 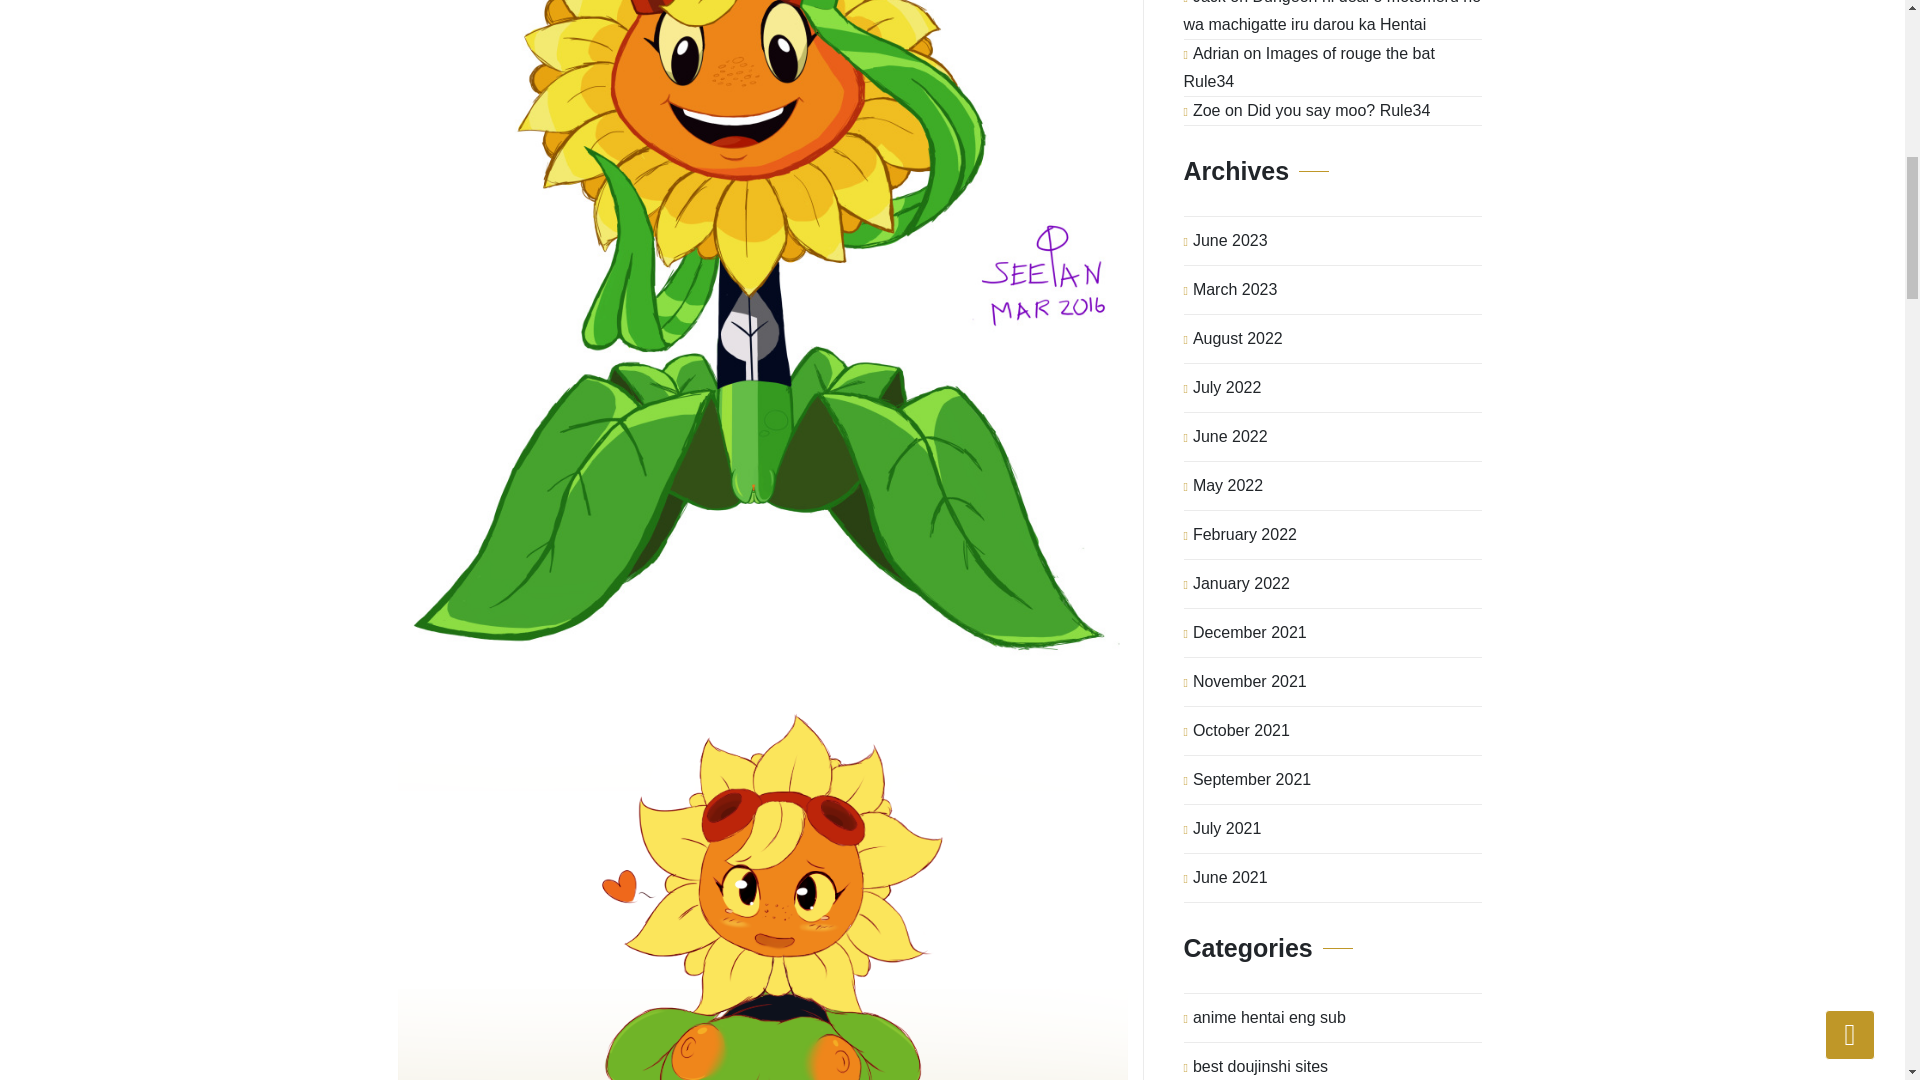 What do you see at coordinates (1260, 1062) in the screenshot?
I see `best doujinshi sites` at bounding box center [1260, 1062].